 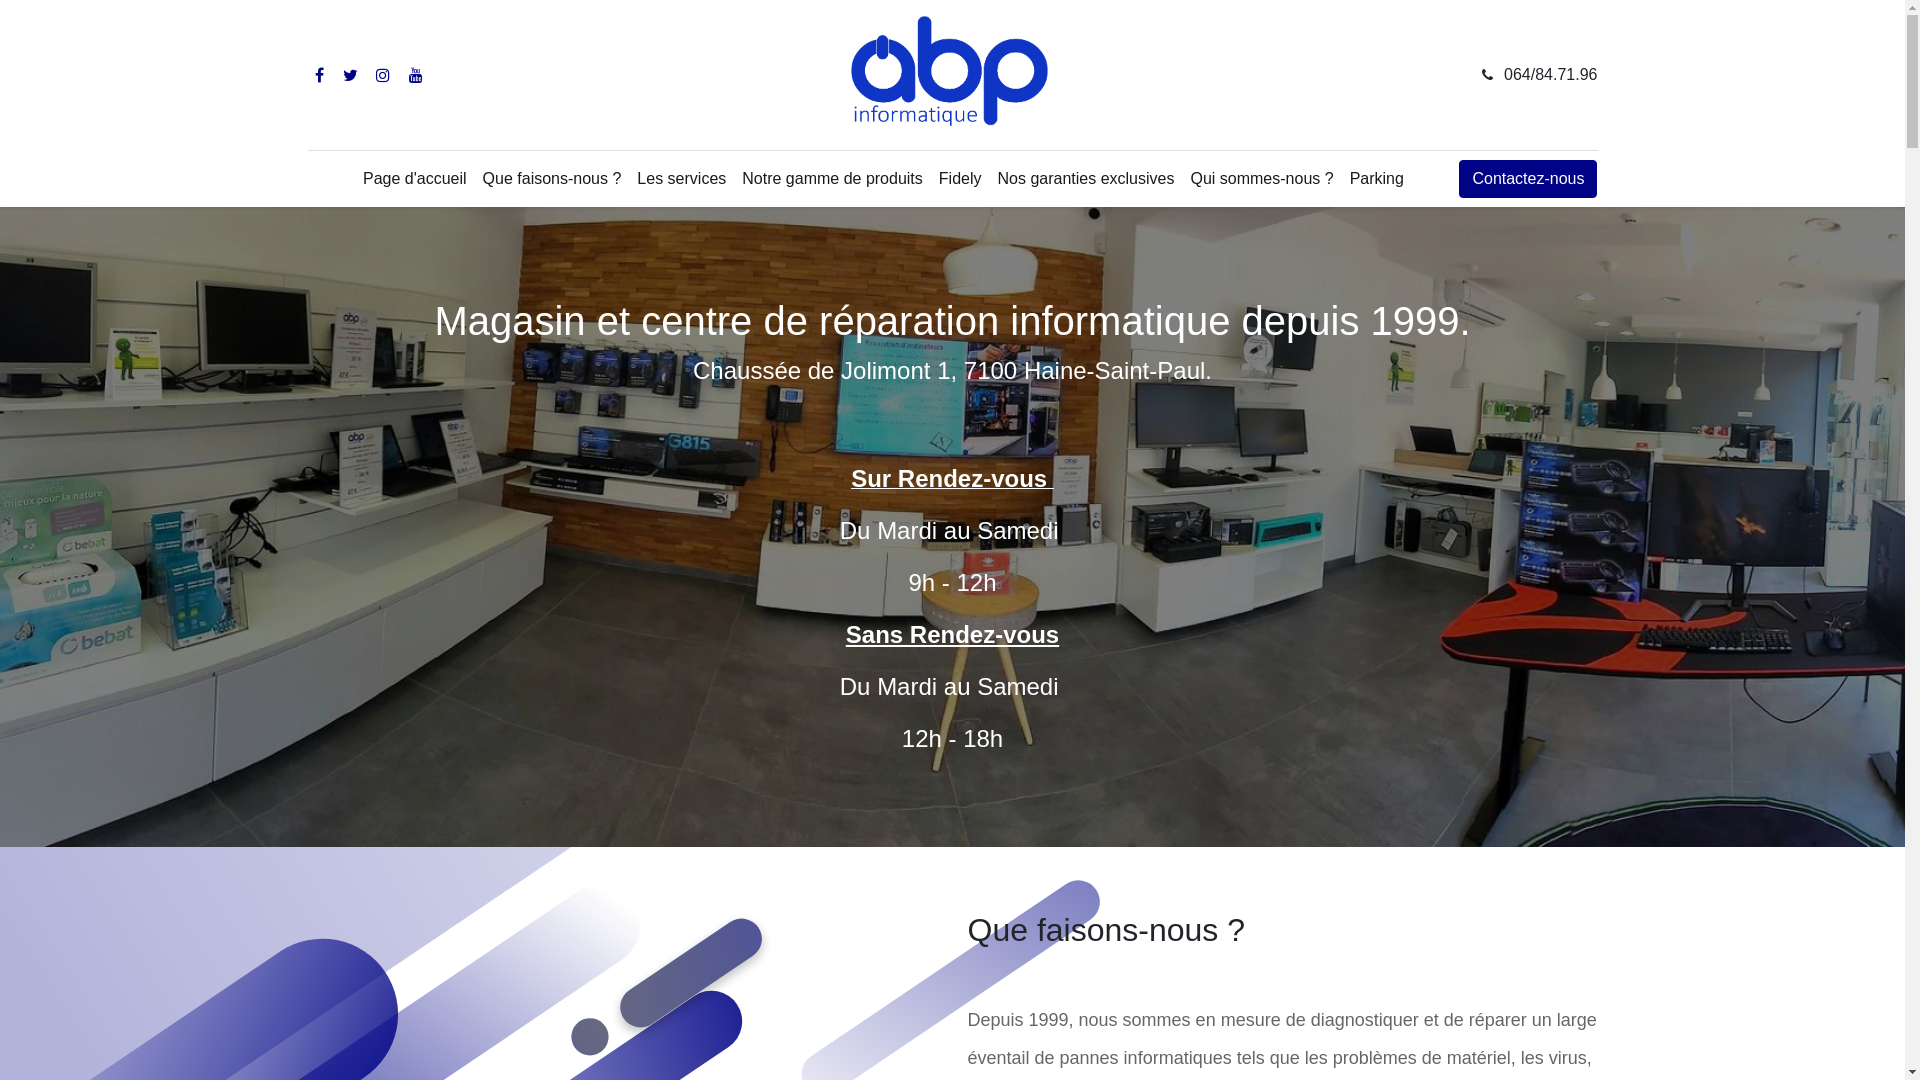 I want to click on Contactez-nous, so click(x=1528, y=179).